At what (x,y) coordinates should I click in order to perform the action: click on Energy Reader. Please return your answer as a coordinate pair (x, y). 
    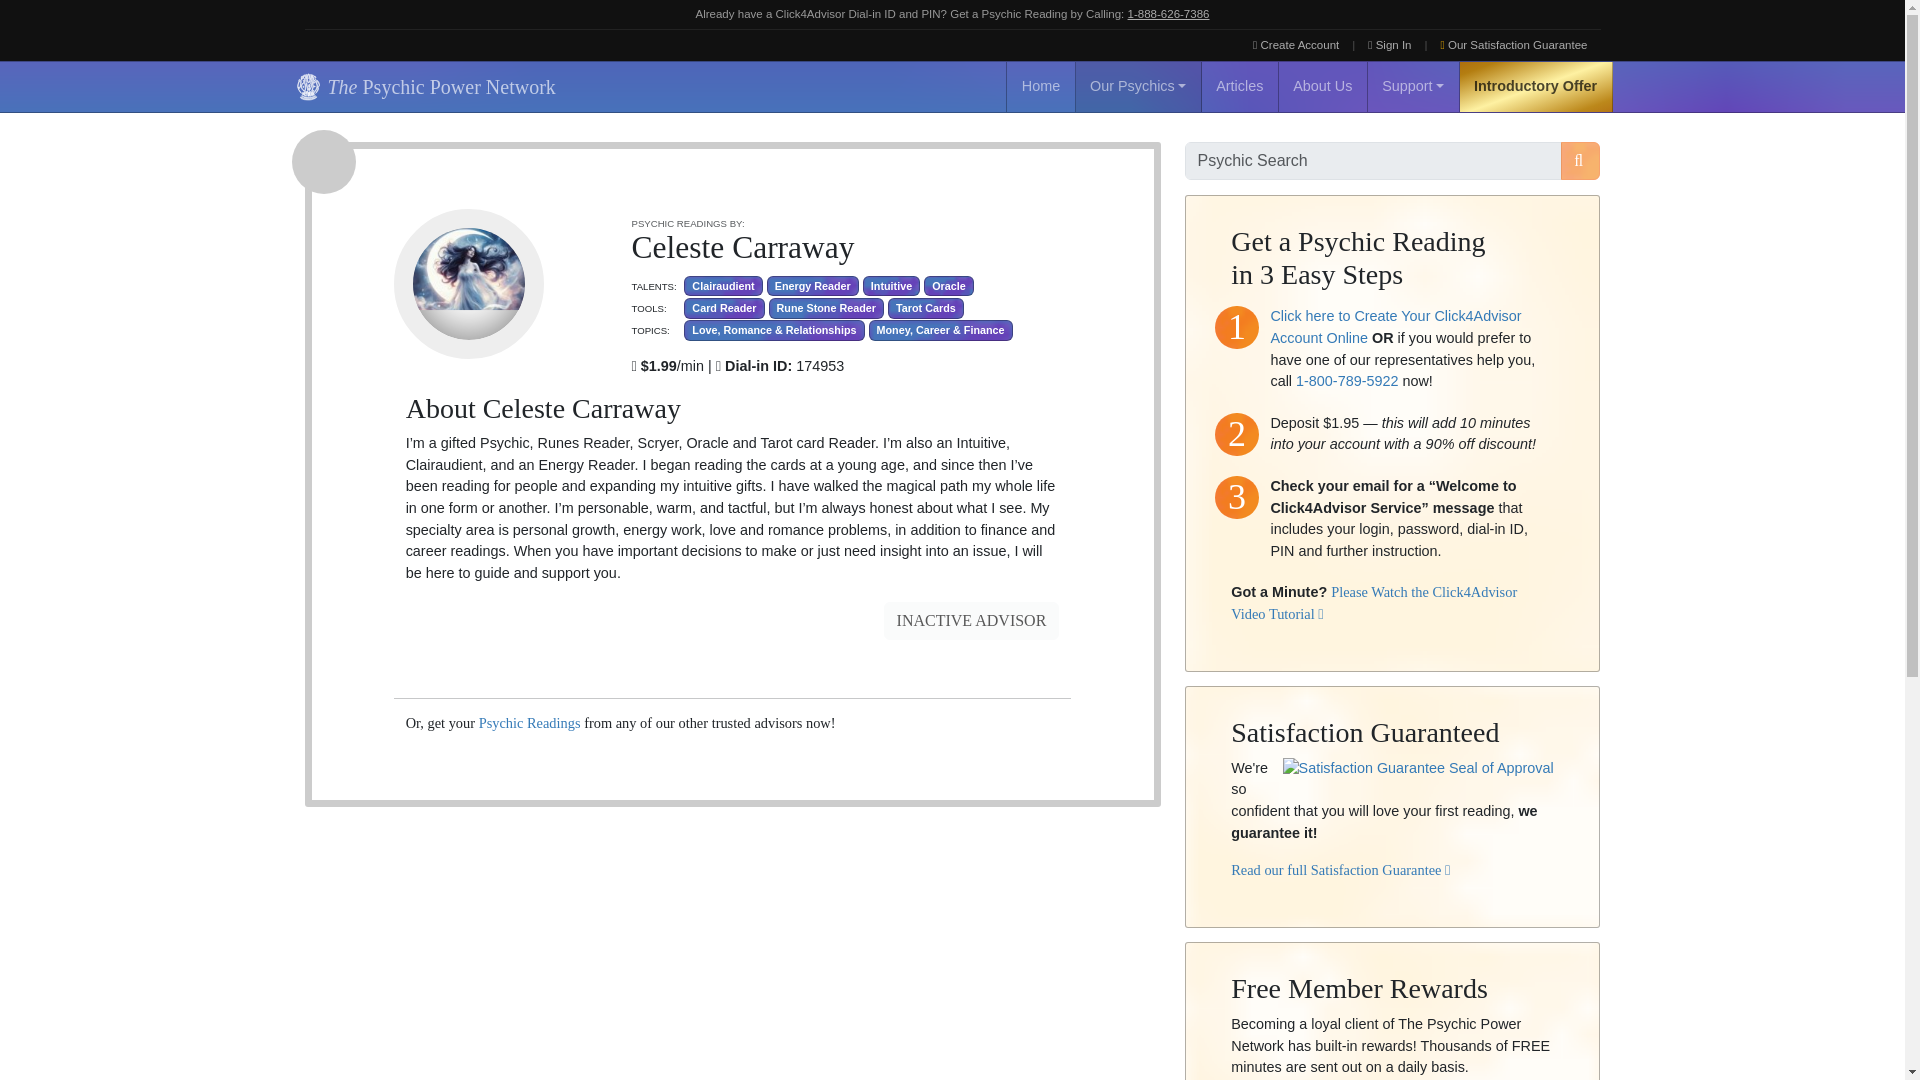
    Looking at the image, I should click on (812, 286).